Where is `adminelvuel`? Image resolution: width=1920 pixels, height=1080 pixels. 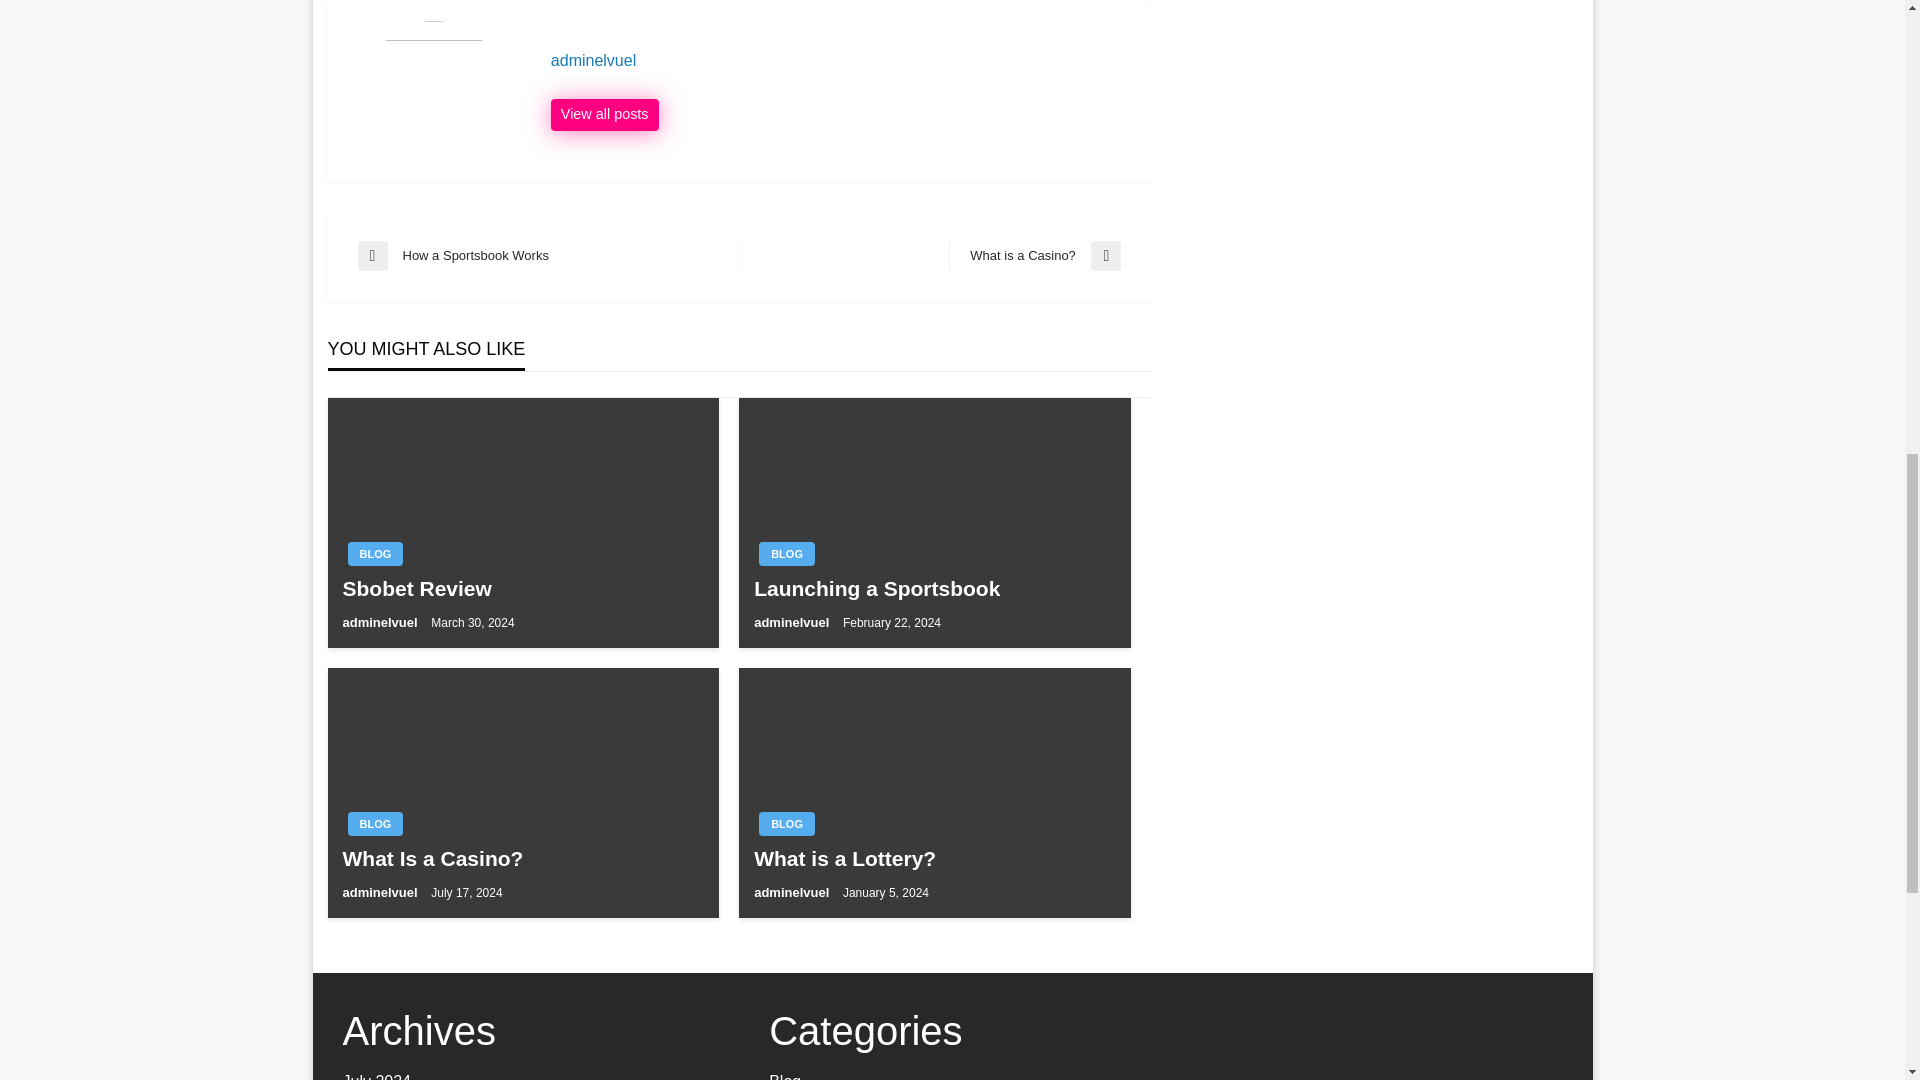
adminelvuel is located at coordinates (380, 622).